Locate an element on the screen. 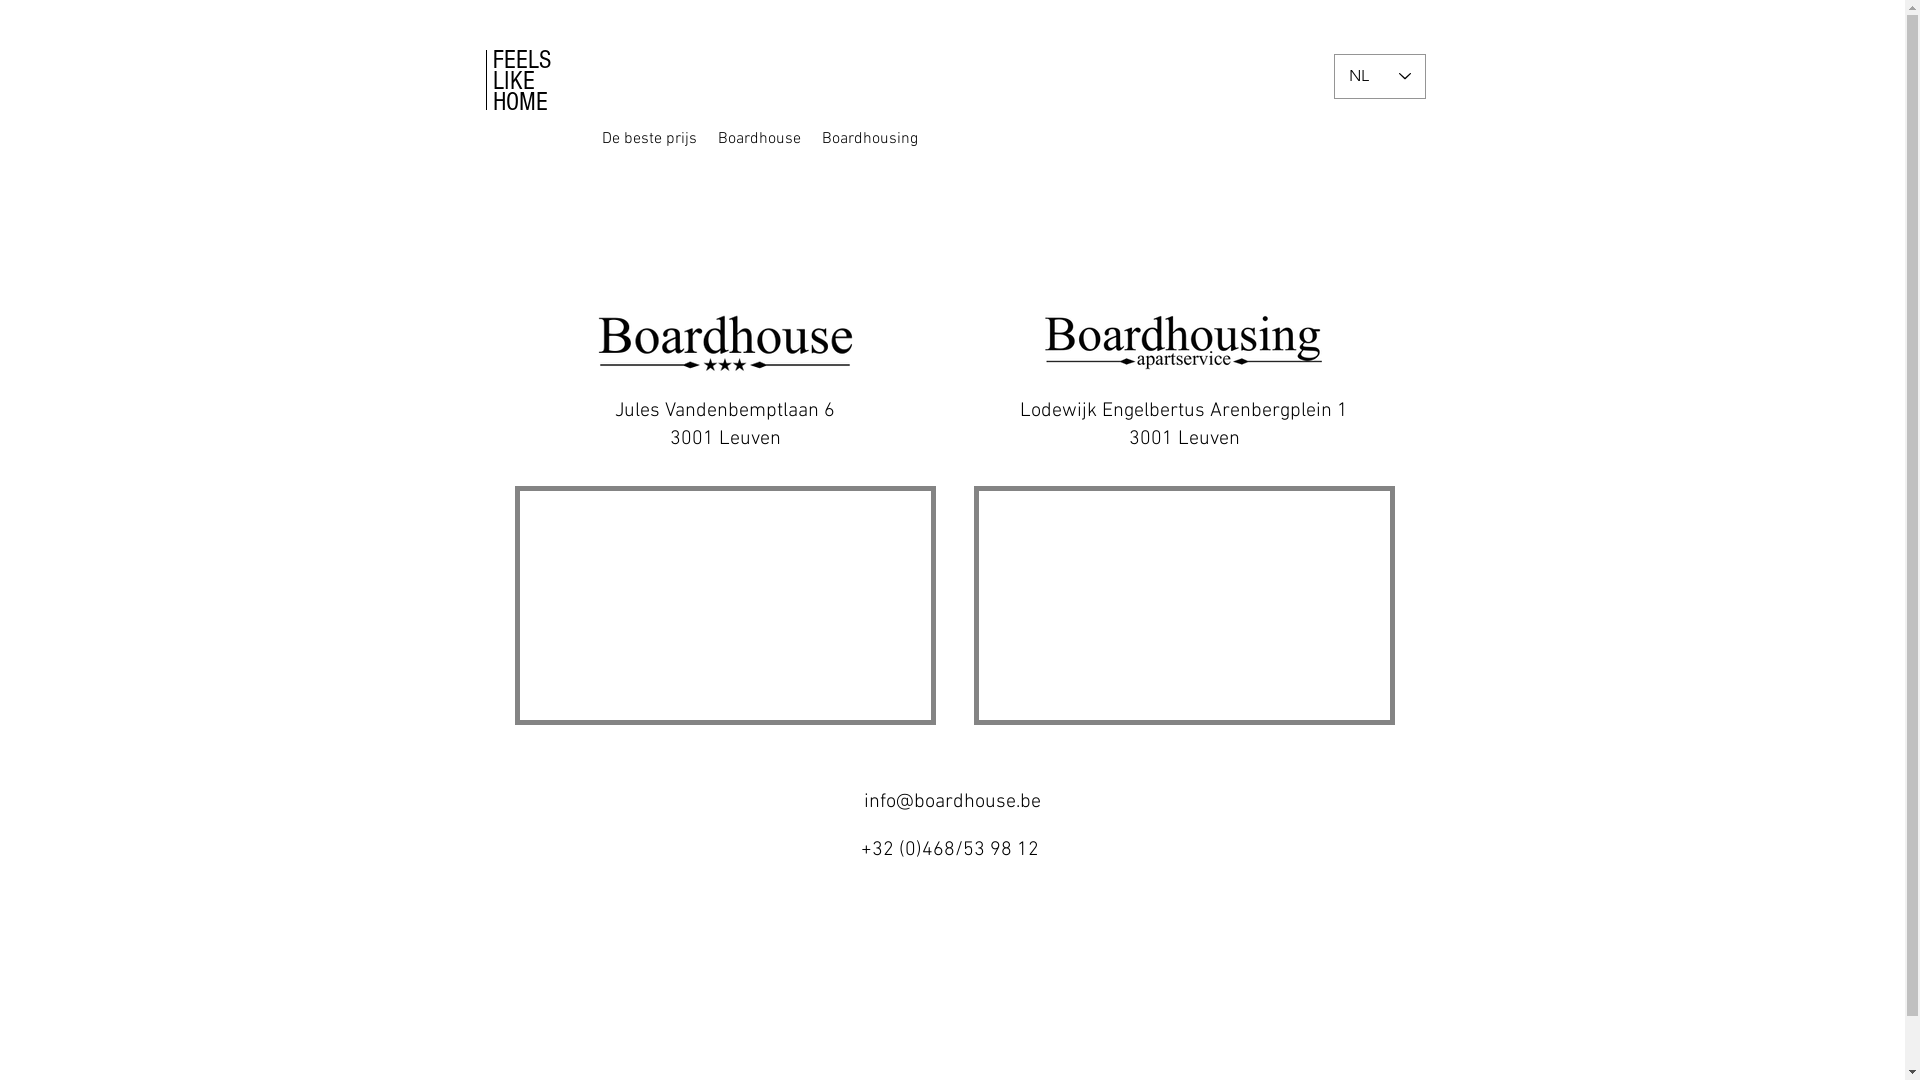 The width and height of the screenshot is (1920, 1080). Boardhousing is located at coordinates (869, 139).